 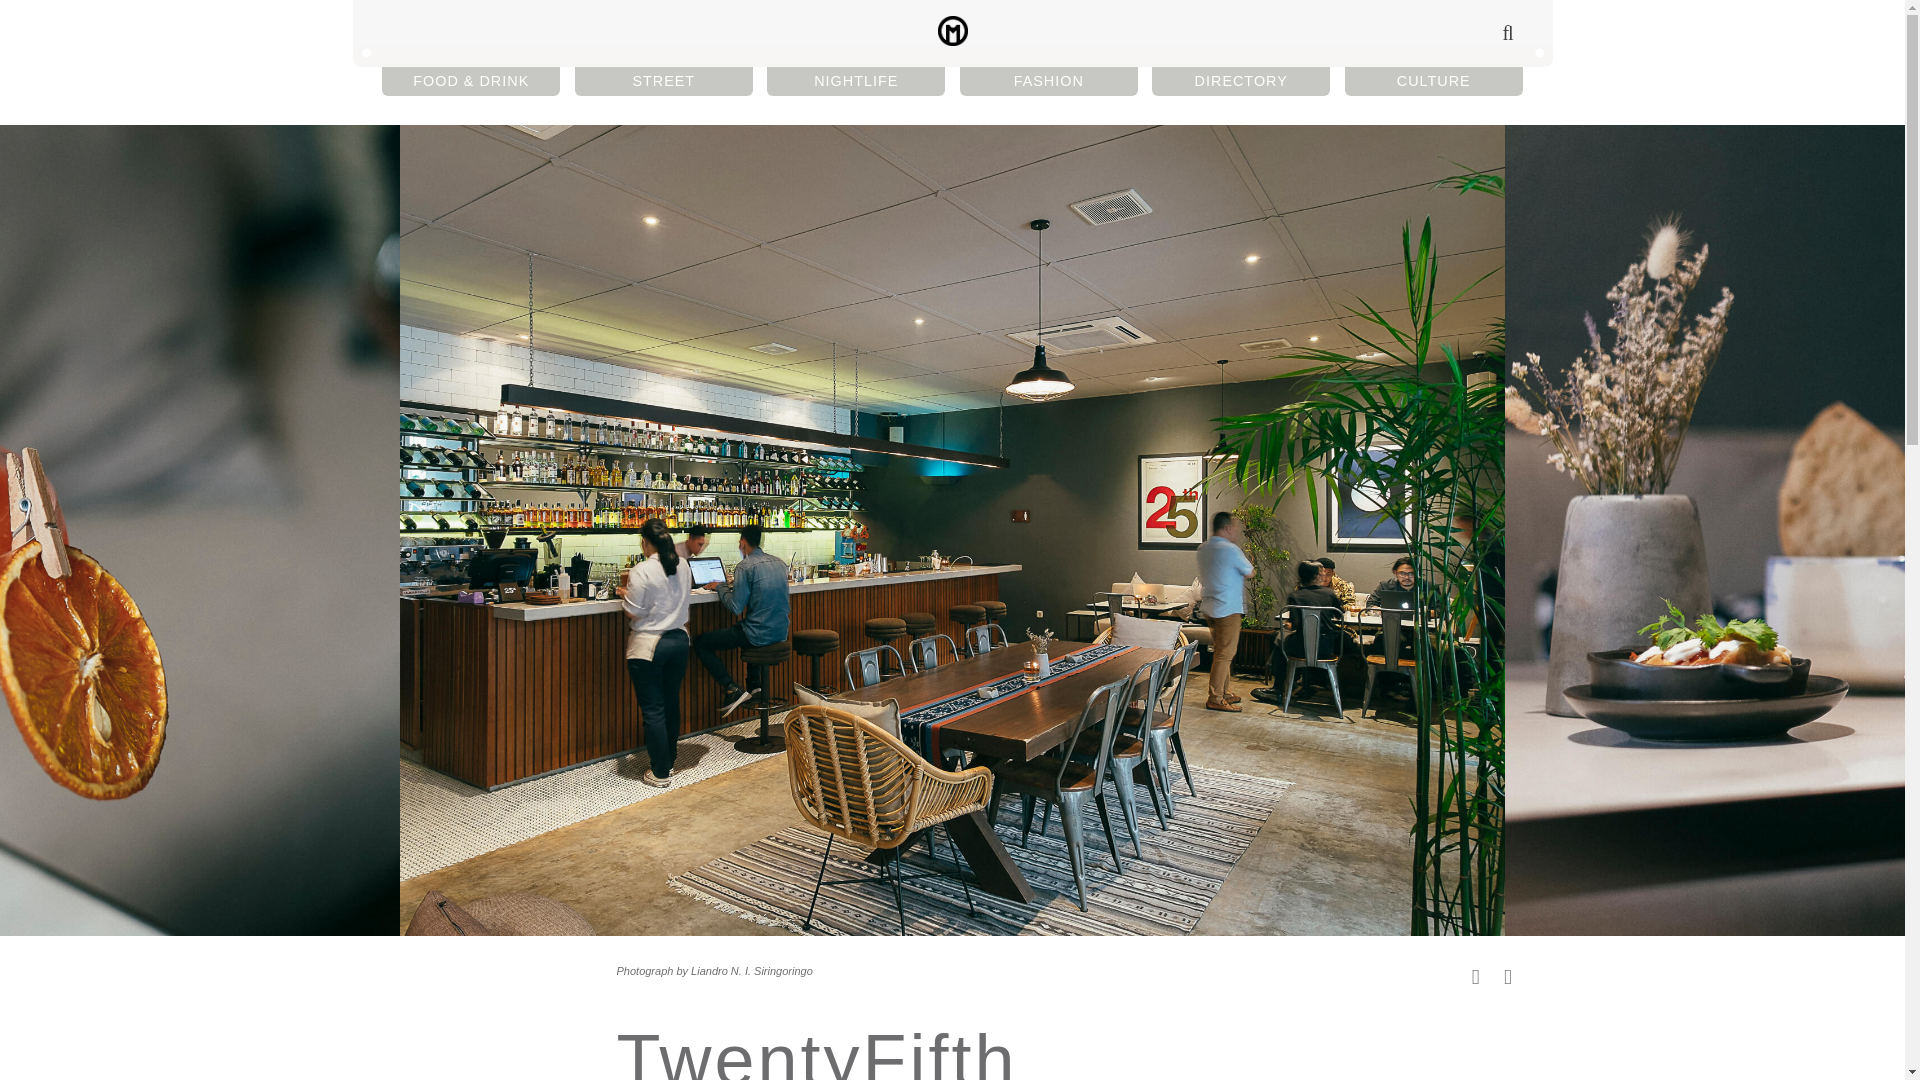 I want to click on FASHION, so click(x=1049, y=81).